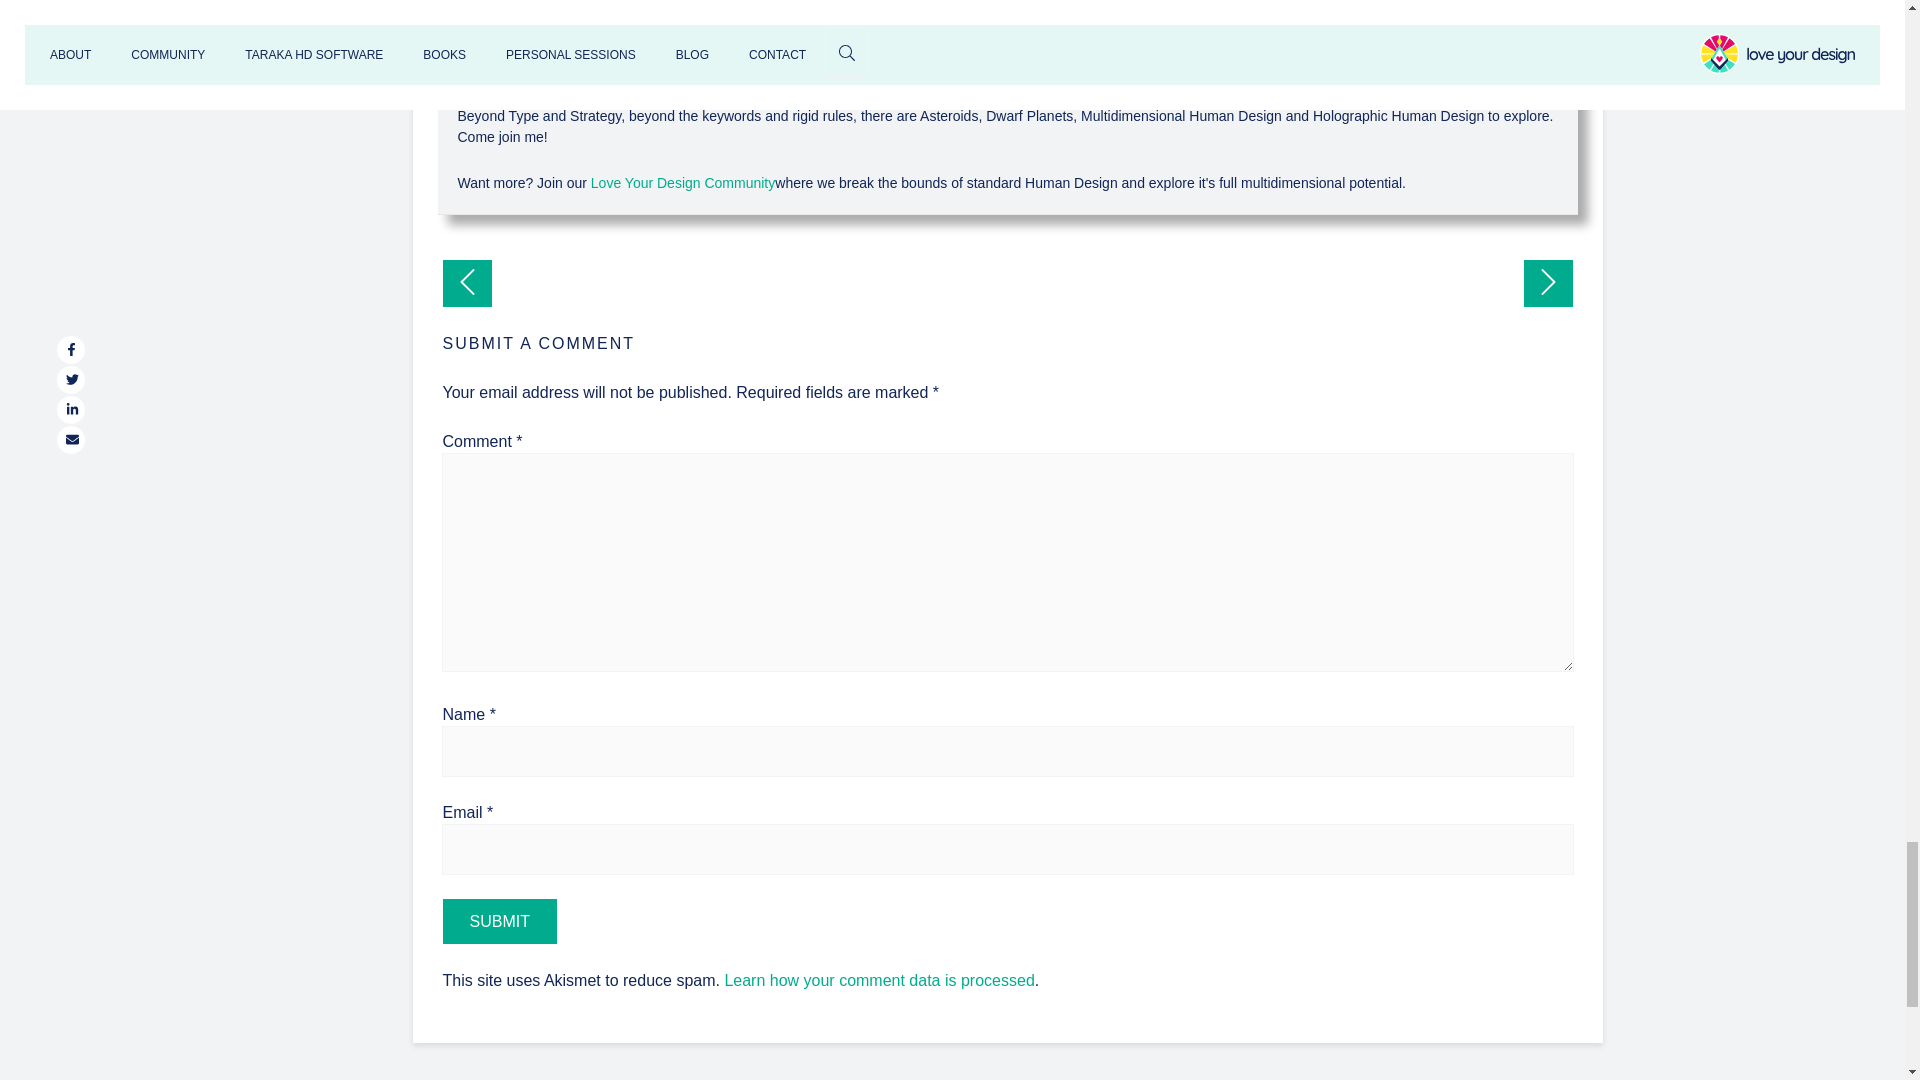  I want to click on Submit, so click(498, 920).